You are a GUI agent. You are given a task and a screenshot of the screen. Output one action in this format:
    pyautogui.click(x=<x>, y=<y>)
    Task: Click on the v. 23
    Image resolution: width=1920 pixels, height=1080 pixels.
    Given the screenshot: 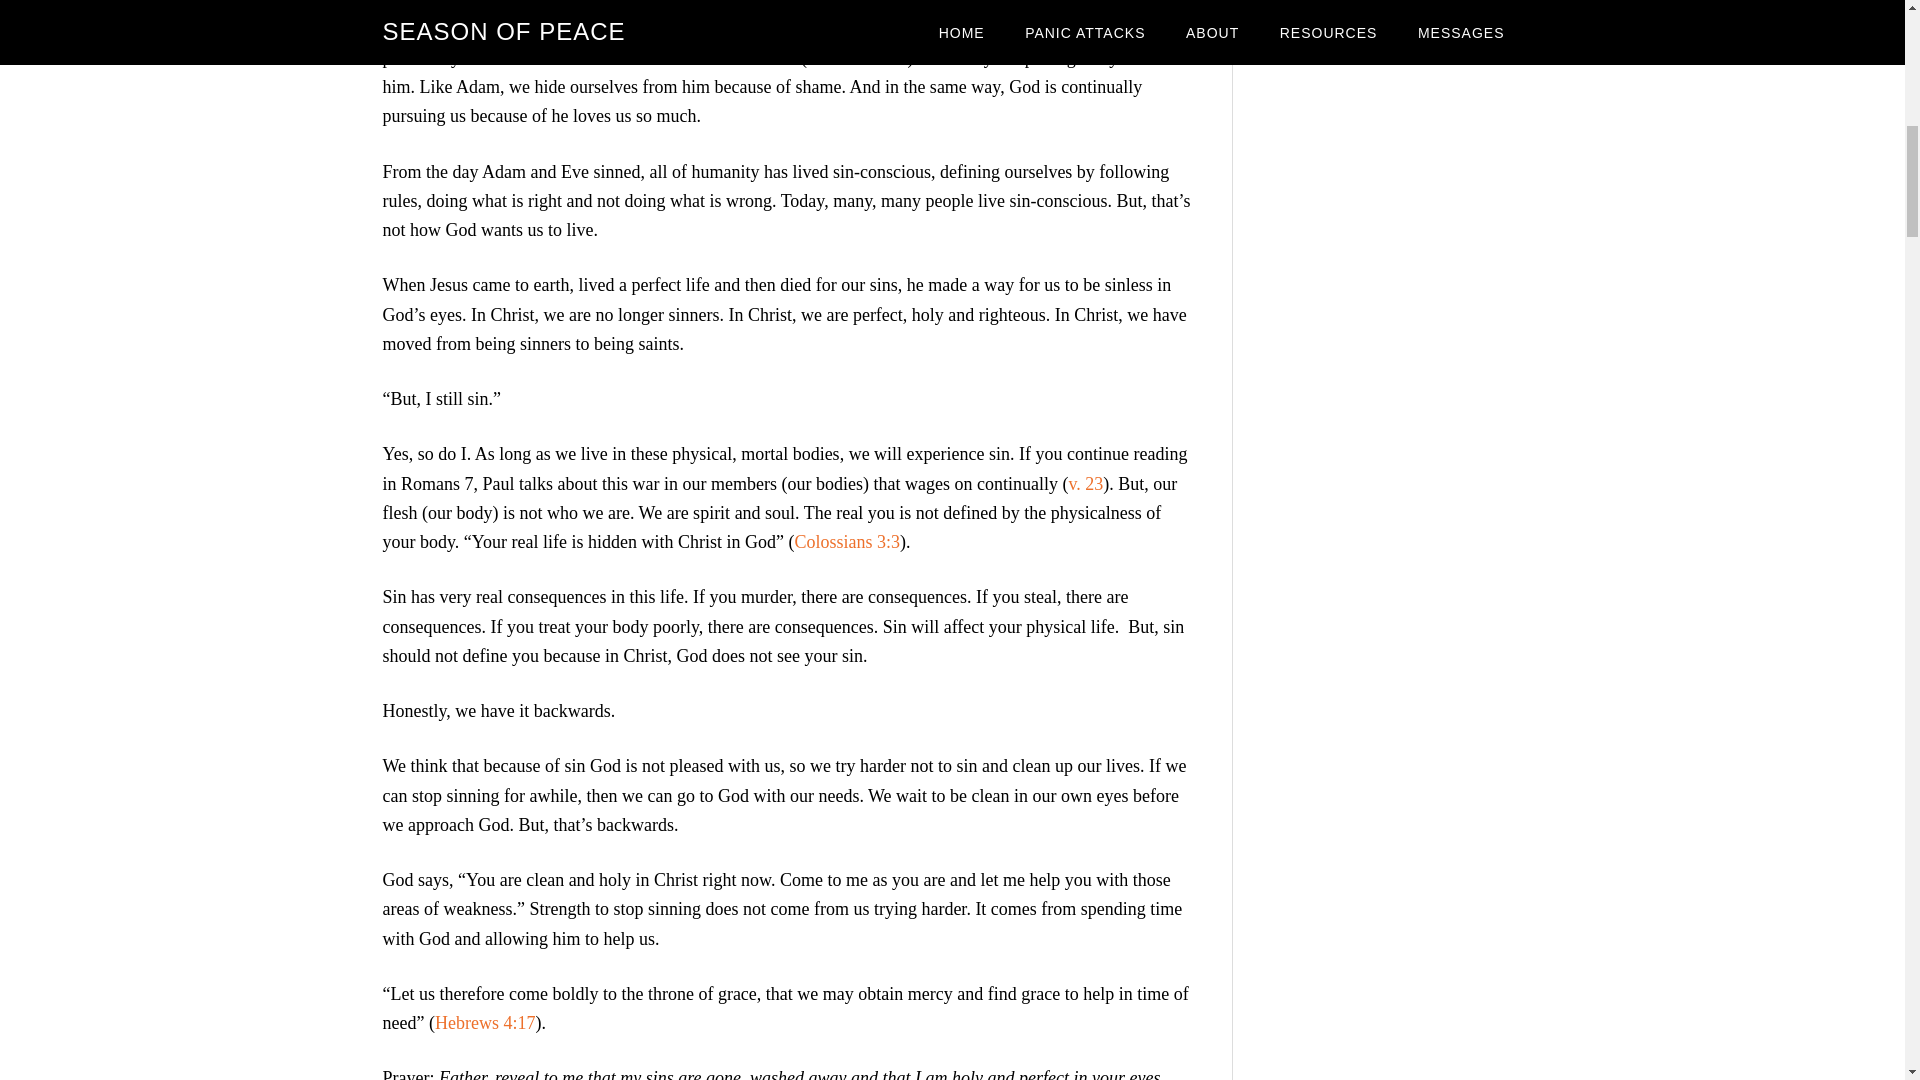 What is the action you would take?
    pyautogui.click(x=1084, y=484)
    